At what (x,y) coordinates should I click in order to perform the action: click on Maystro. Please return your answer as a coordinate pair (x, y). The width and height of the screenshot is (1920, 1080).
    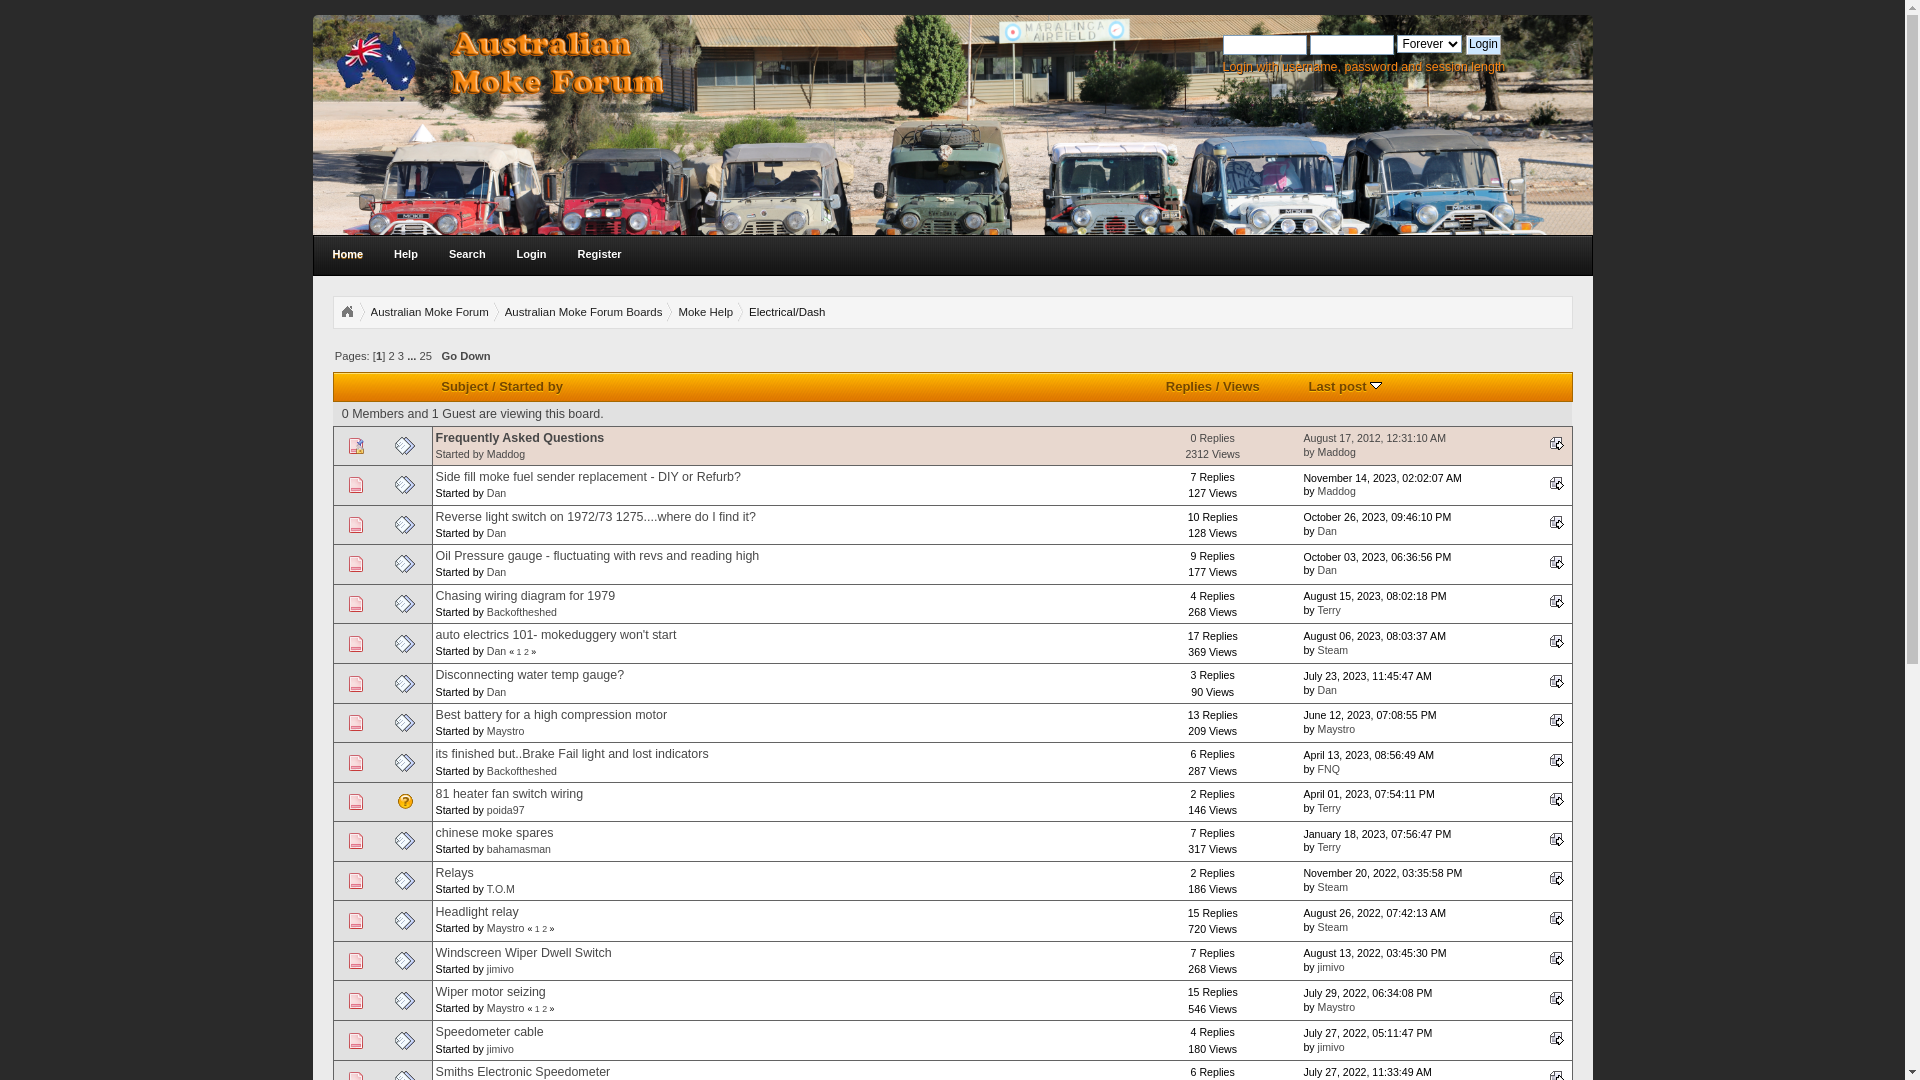
    Looking at the image, I should click on (1337, 1007).